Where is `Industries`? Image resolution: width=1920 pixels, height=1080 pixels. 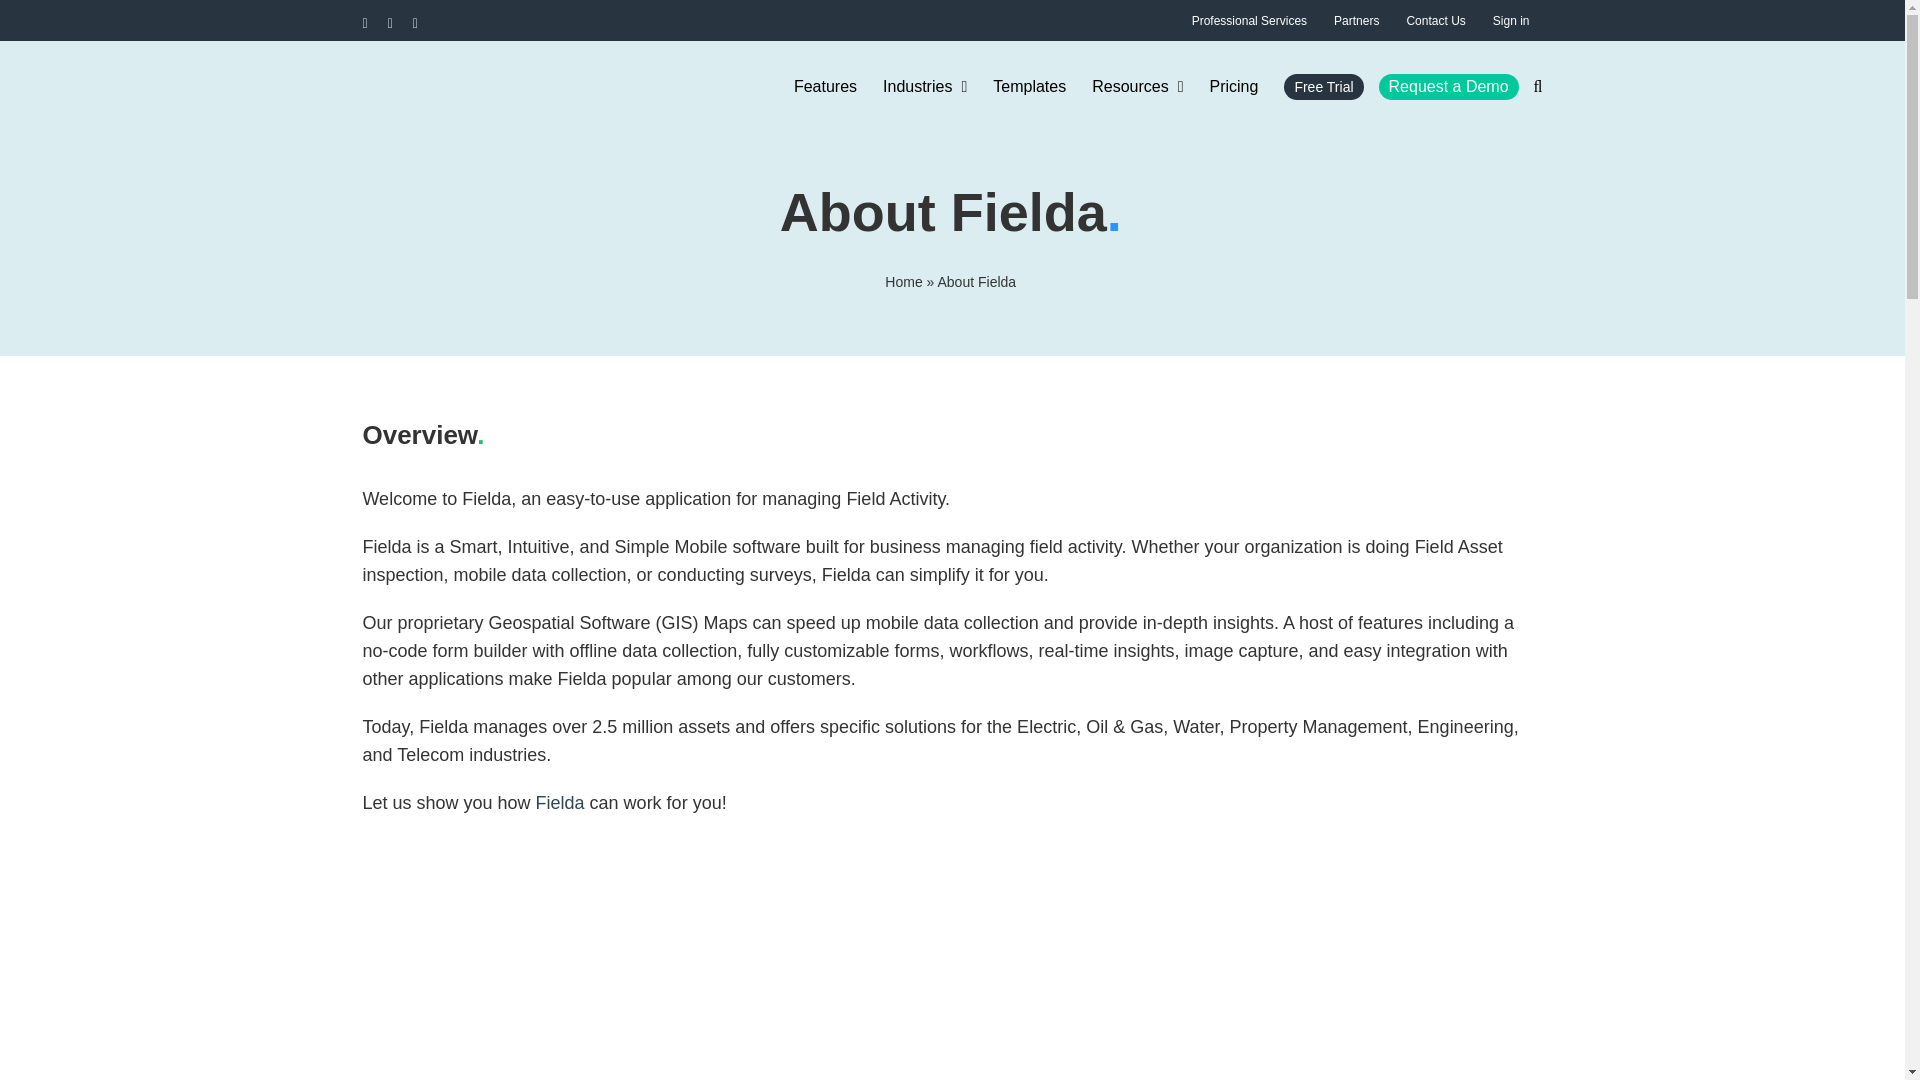 Industries is located at coordinates (925, 87).